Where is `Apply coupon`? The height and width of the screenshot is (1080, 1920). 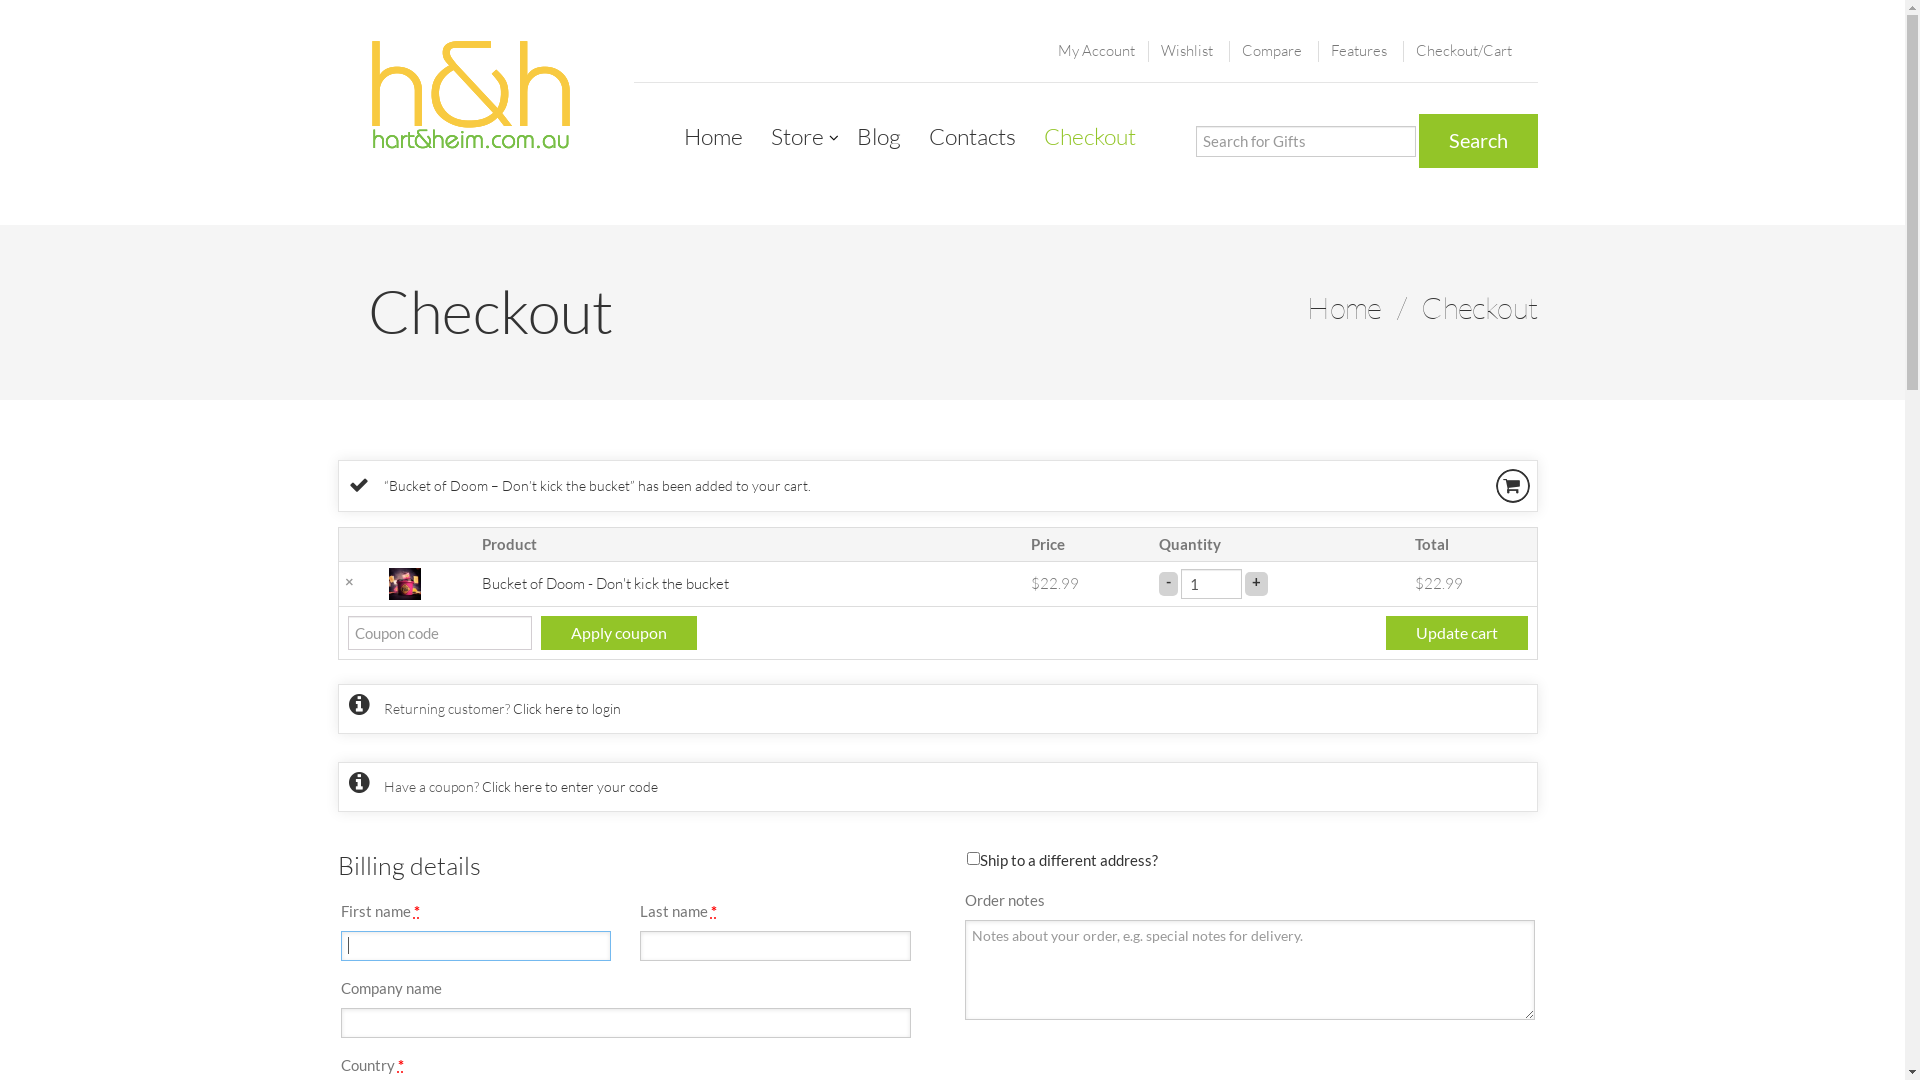 Apply coupon is located at coordinates (618, 633).